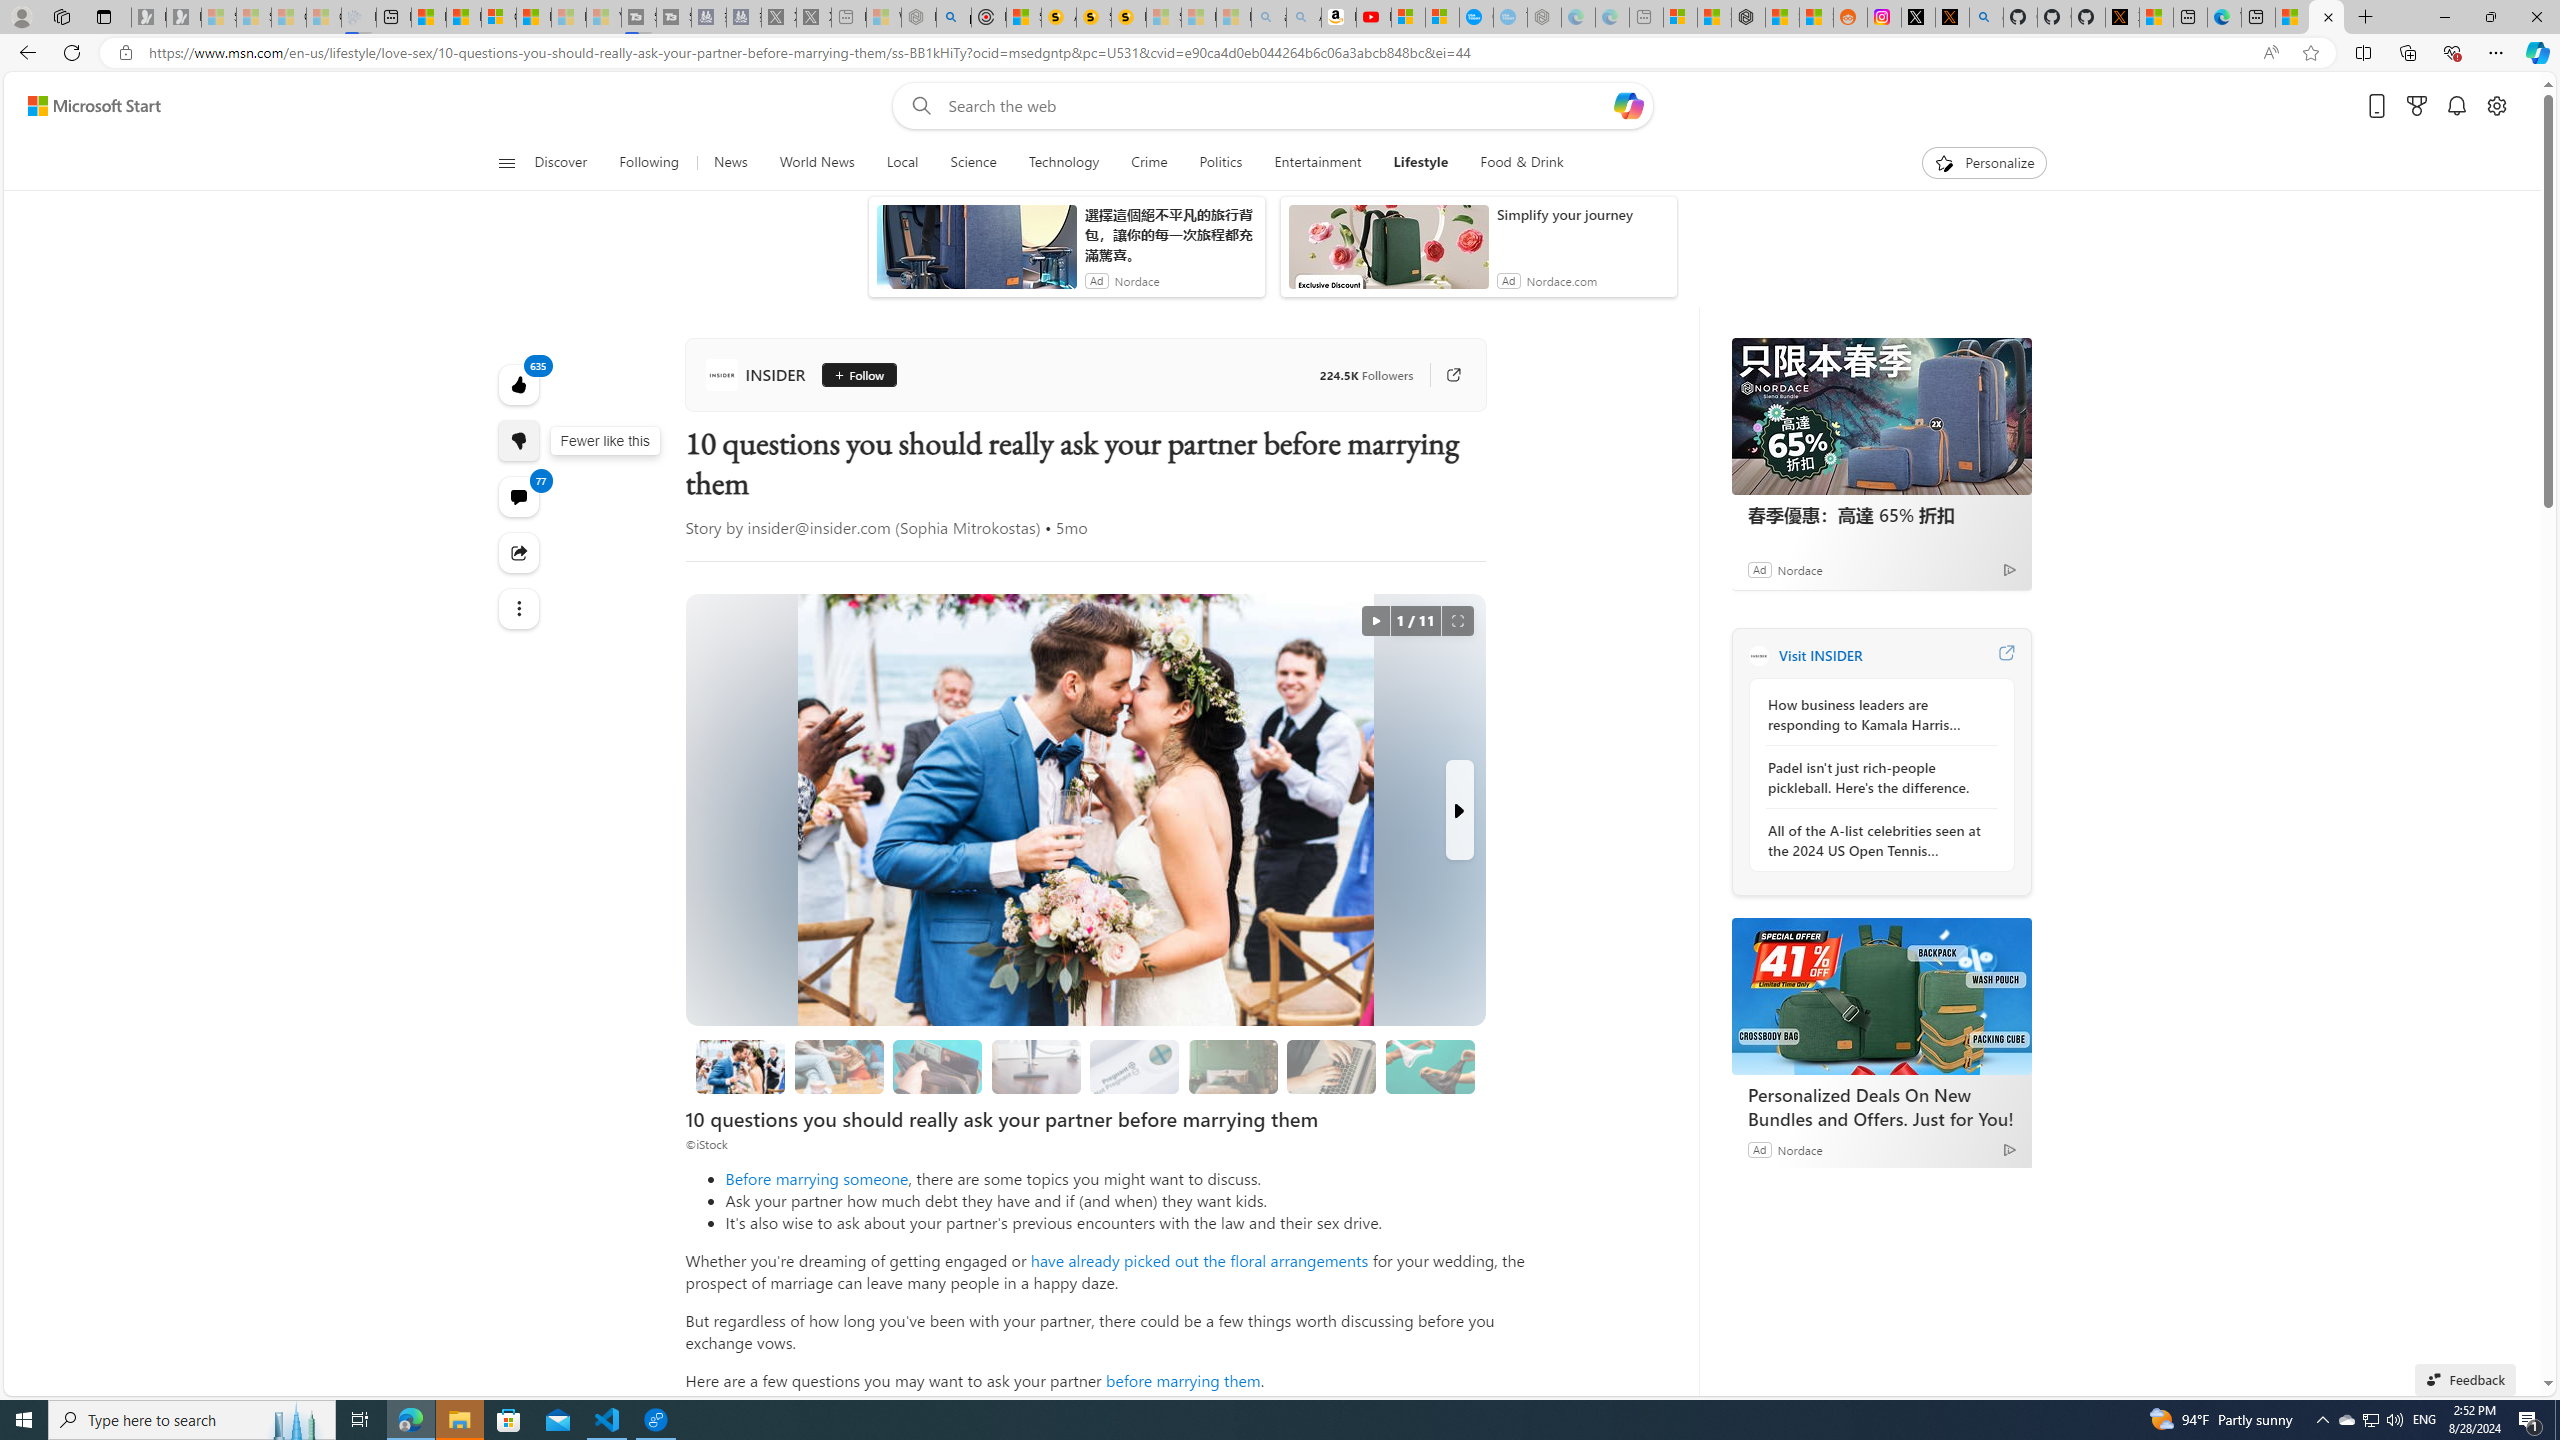  Describe the element at coordinates (1881, 996) in the screenshot. I see `Personalized Deals On New Bundles and Offers. Just for You!` at that location.